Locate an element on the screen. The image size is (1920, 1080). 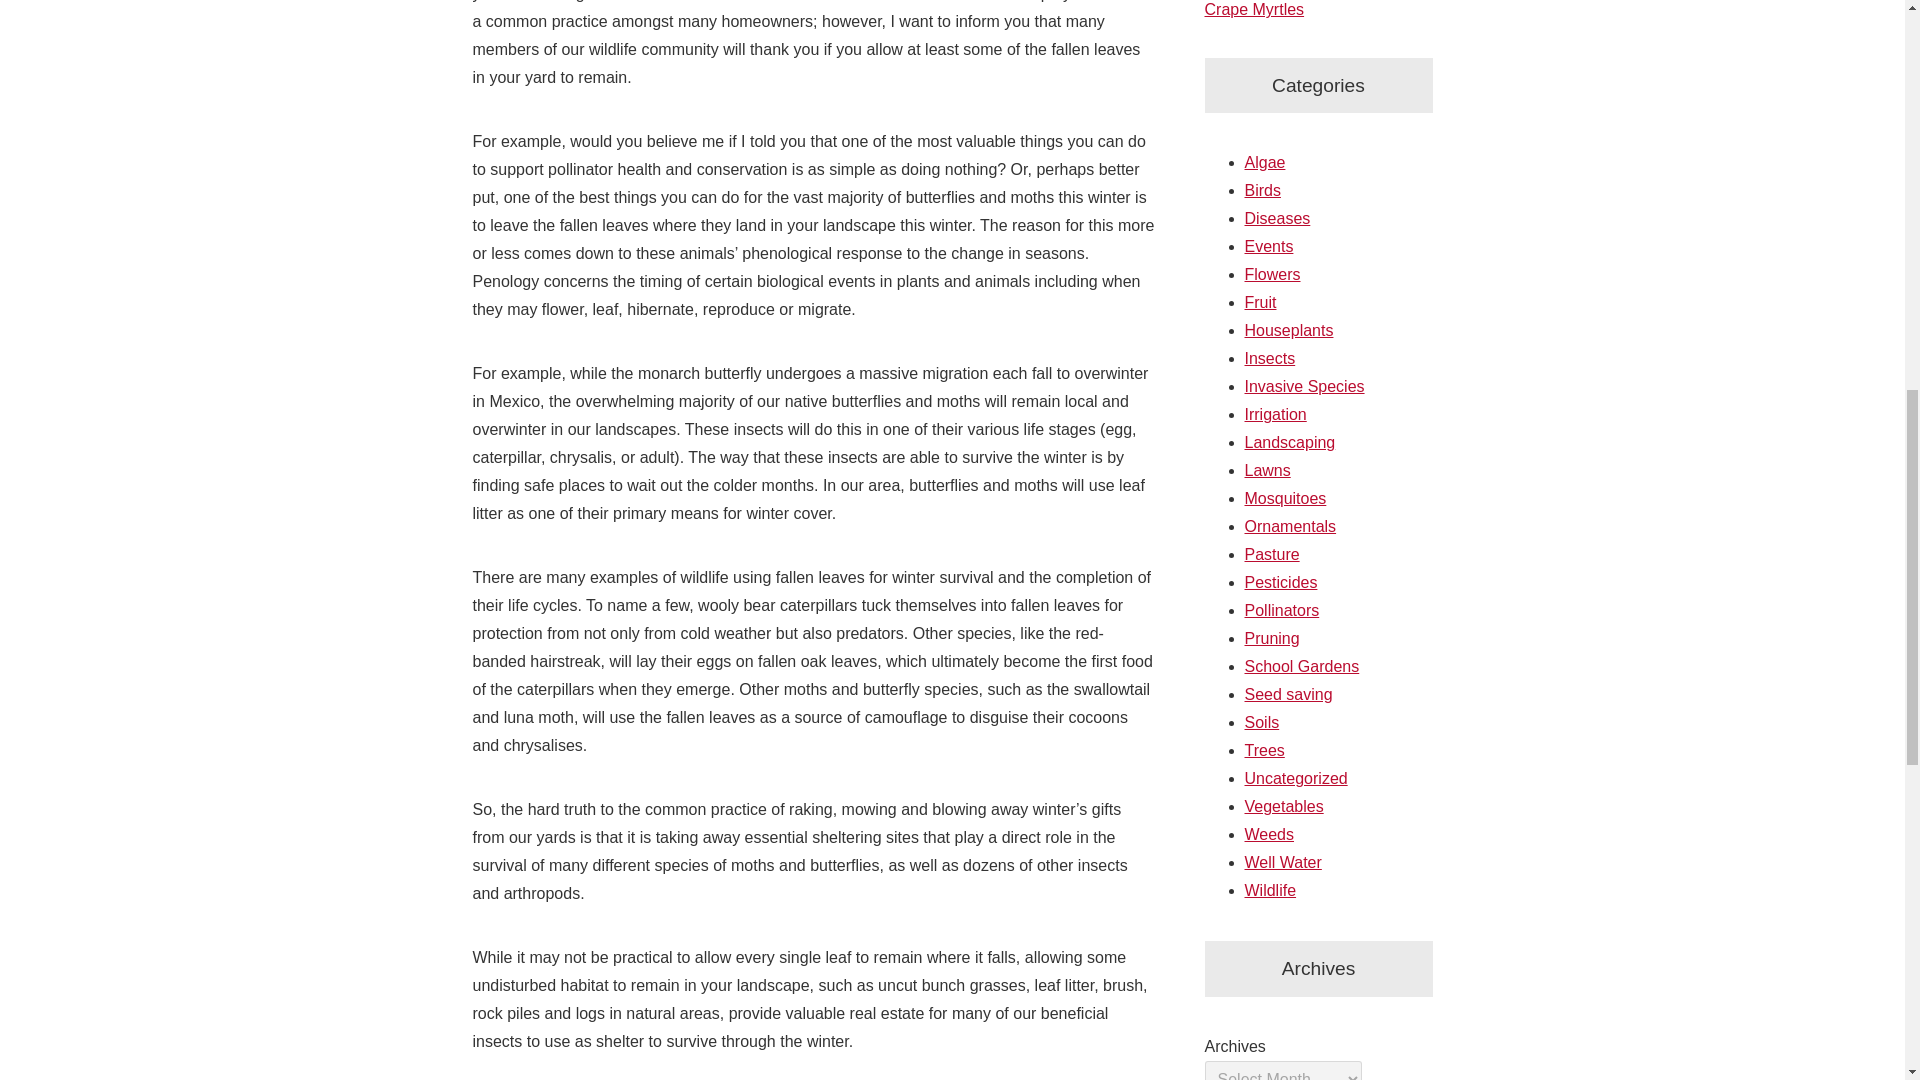
Lawns is located at coordinates (1267, 470).